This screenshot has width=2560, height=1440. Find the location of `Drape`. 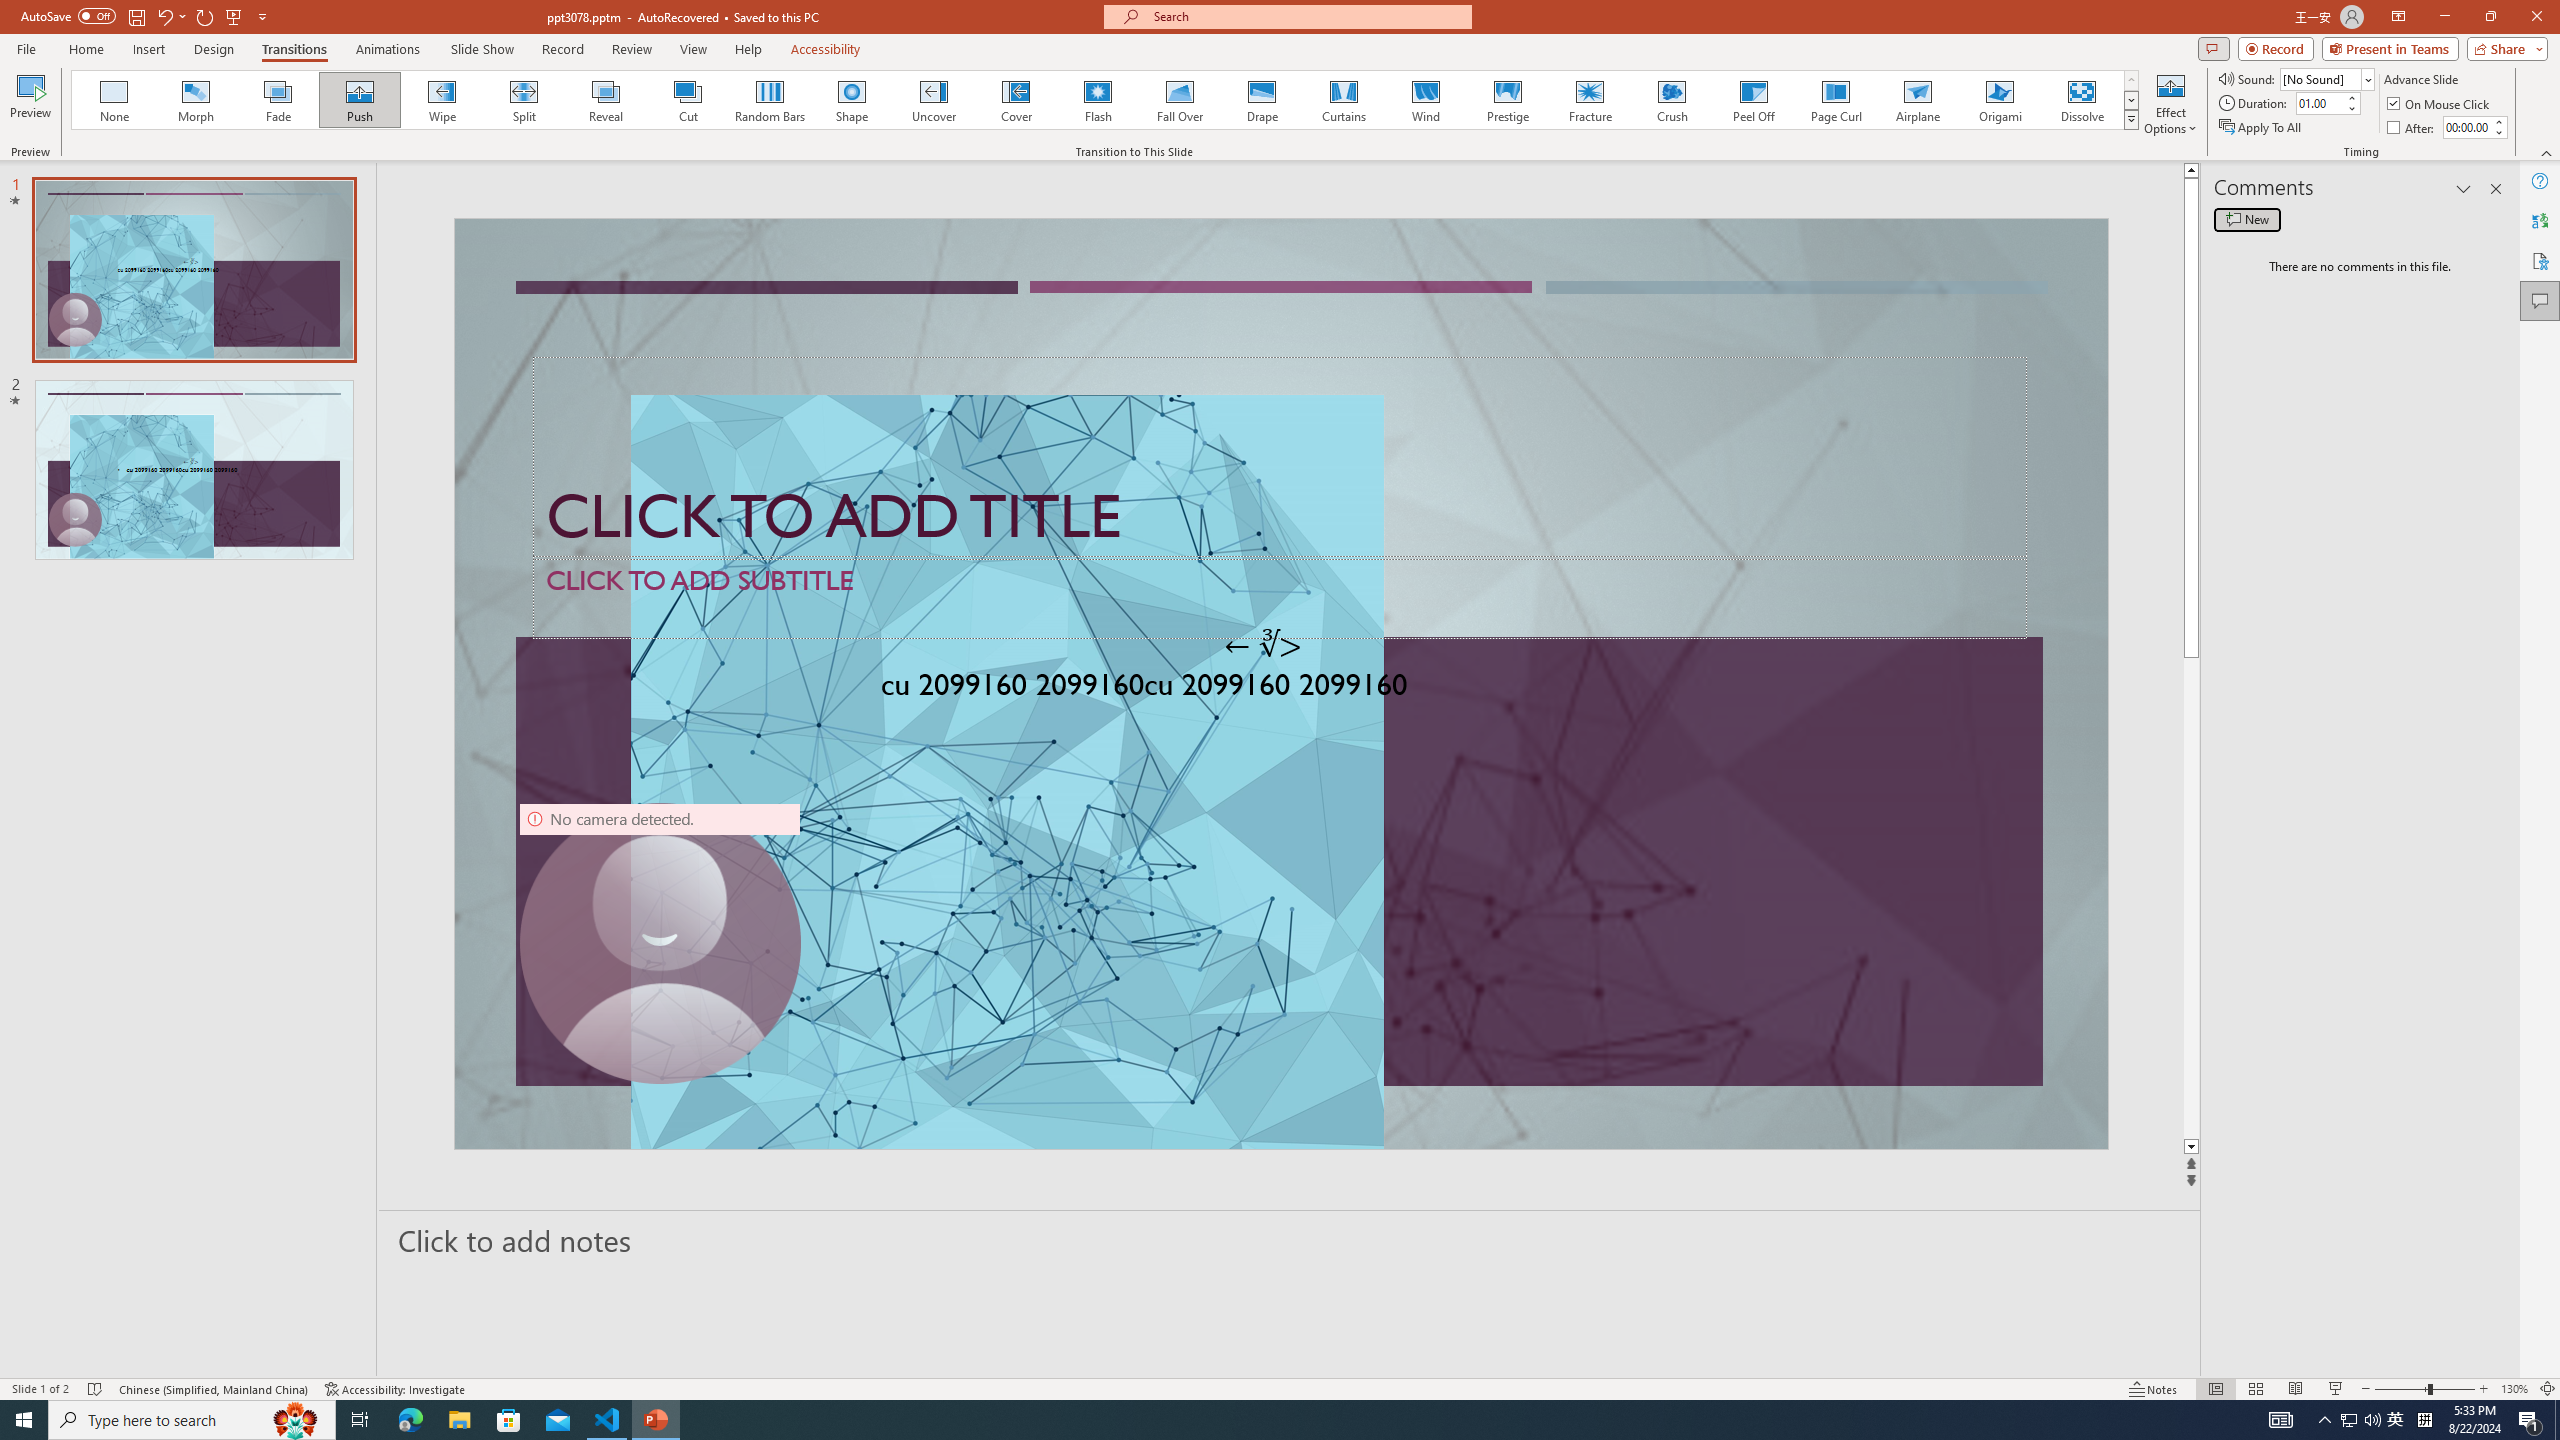

Drape is located at coordinates (1262, 100).